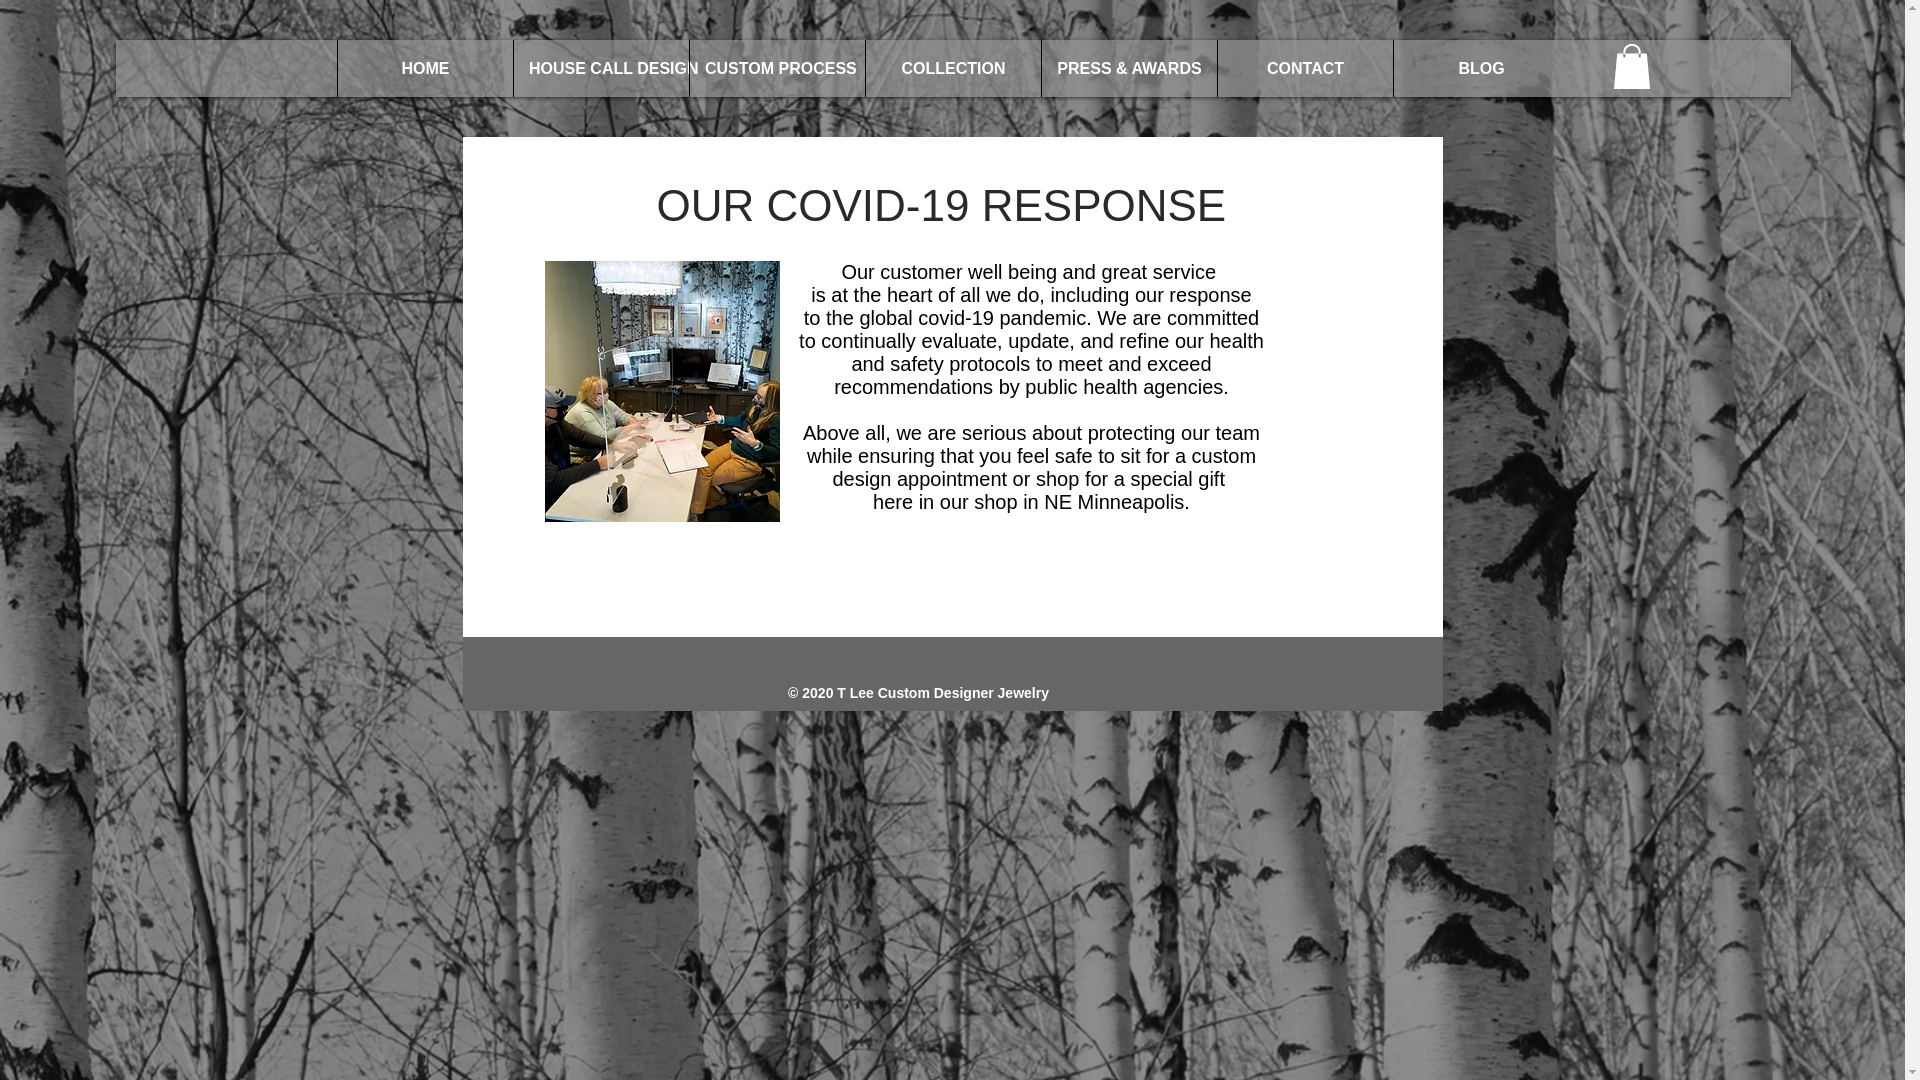  I want to click on COLLECTION, so click(952, 68).